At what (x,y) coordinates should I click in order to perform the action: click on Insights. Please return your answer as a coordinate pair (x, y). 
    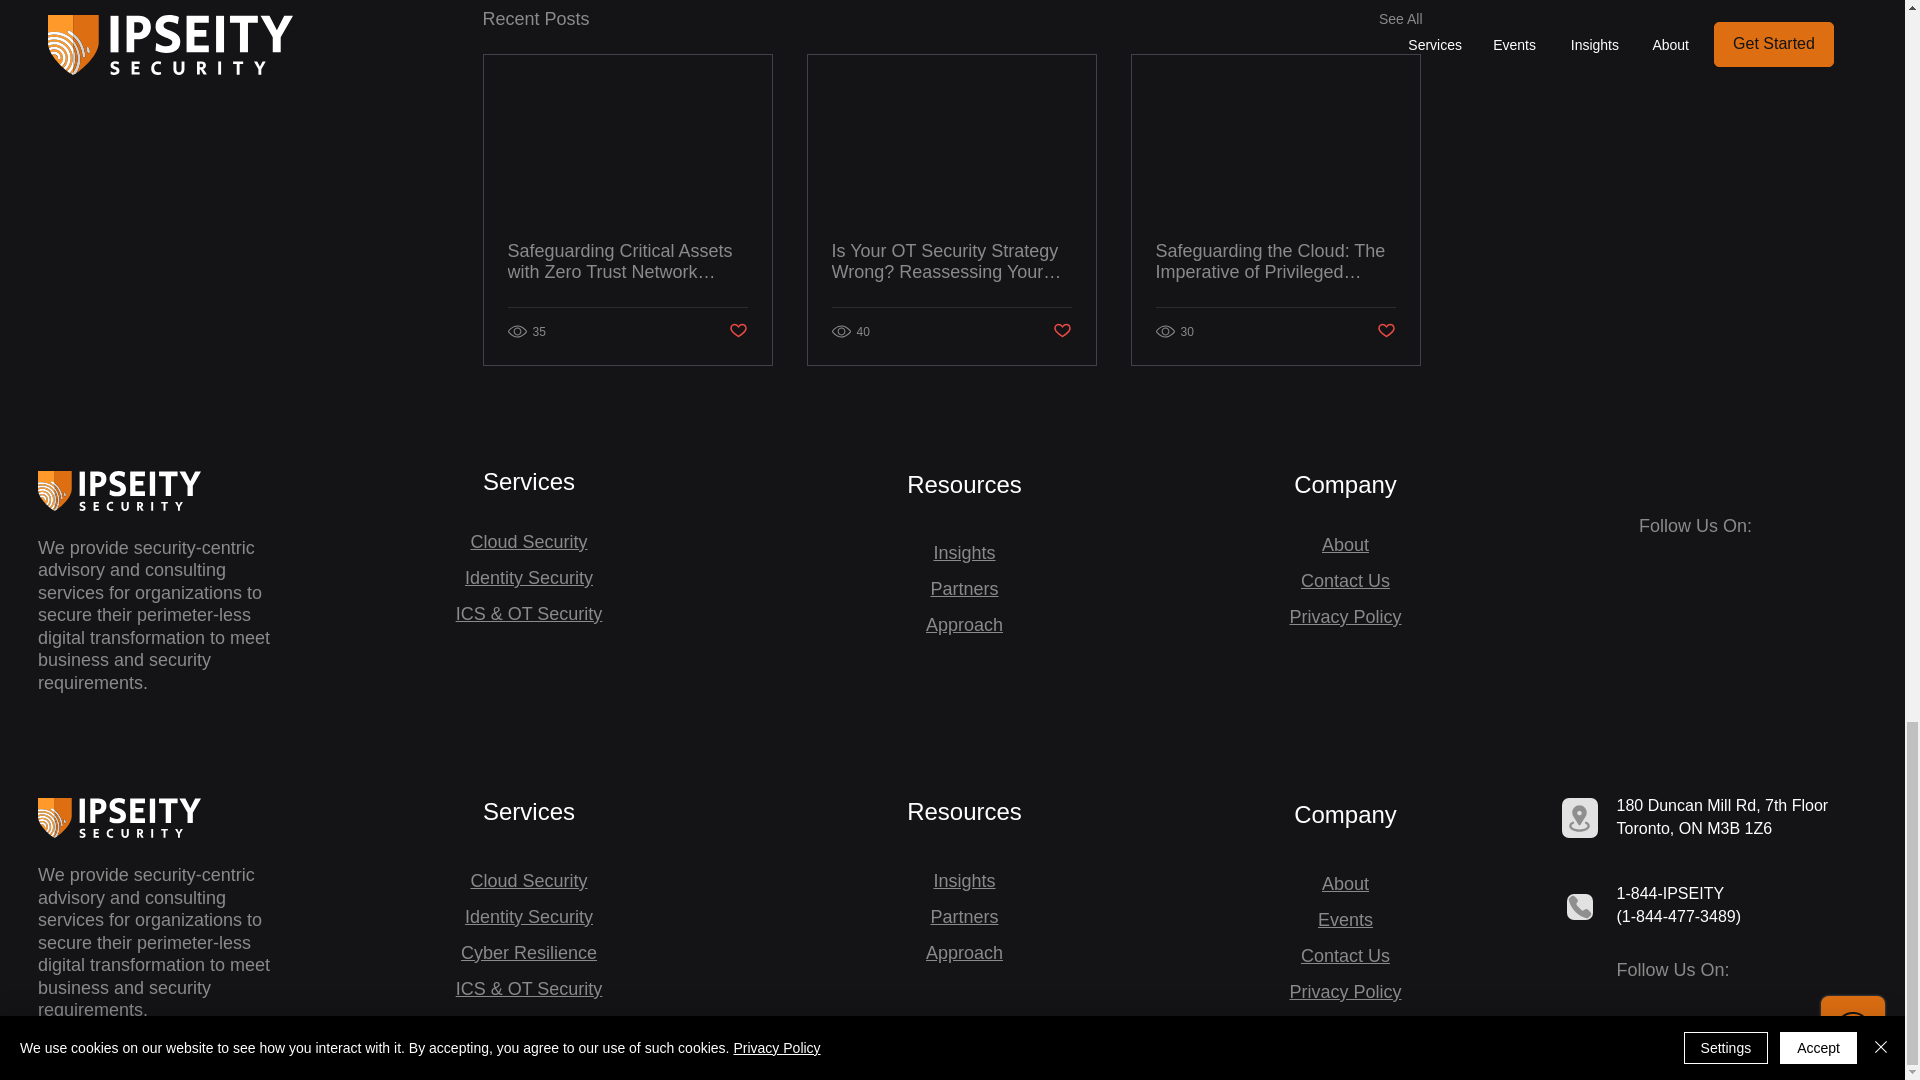
    Looking at the image, I should click on (964, 552).